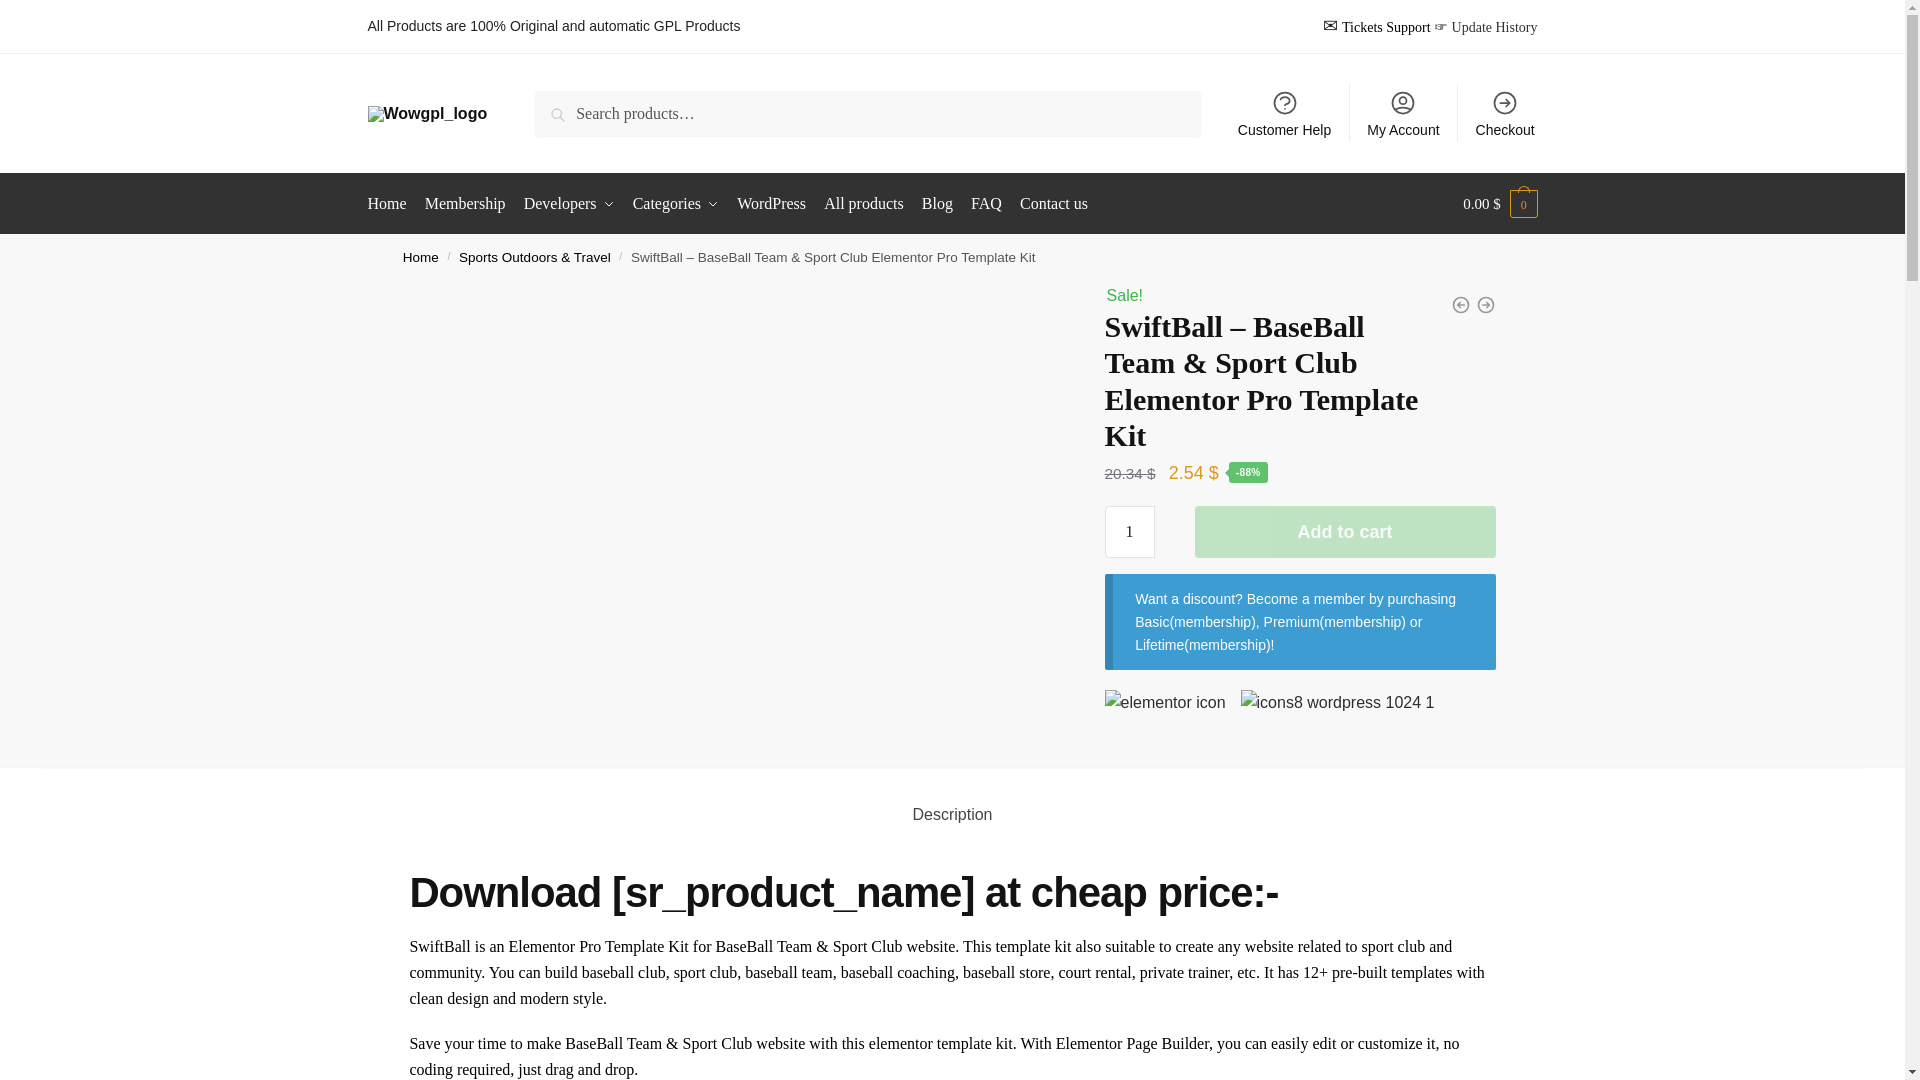 This screenshot has width=1920, height=1080. I want to click on Update History, so click(1494, 26).